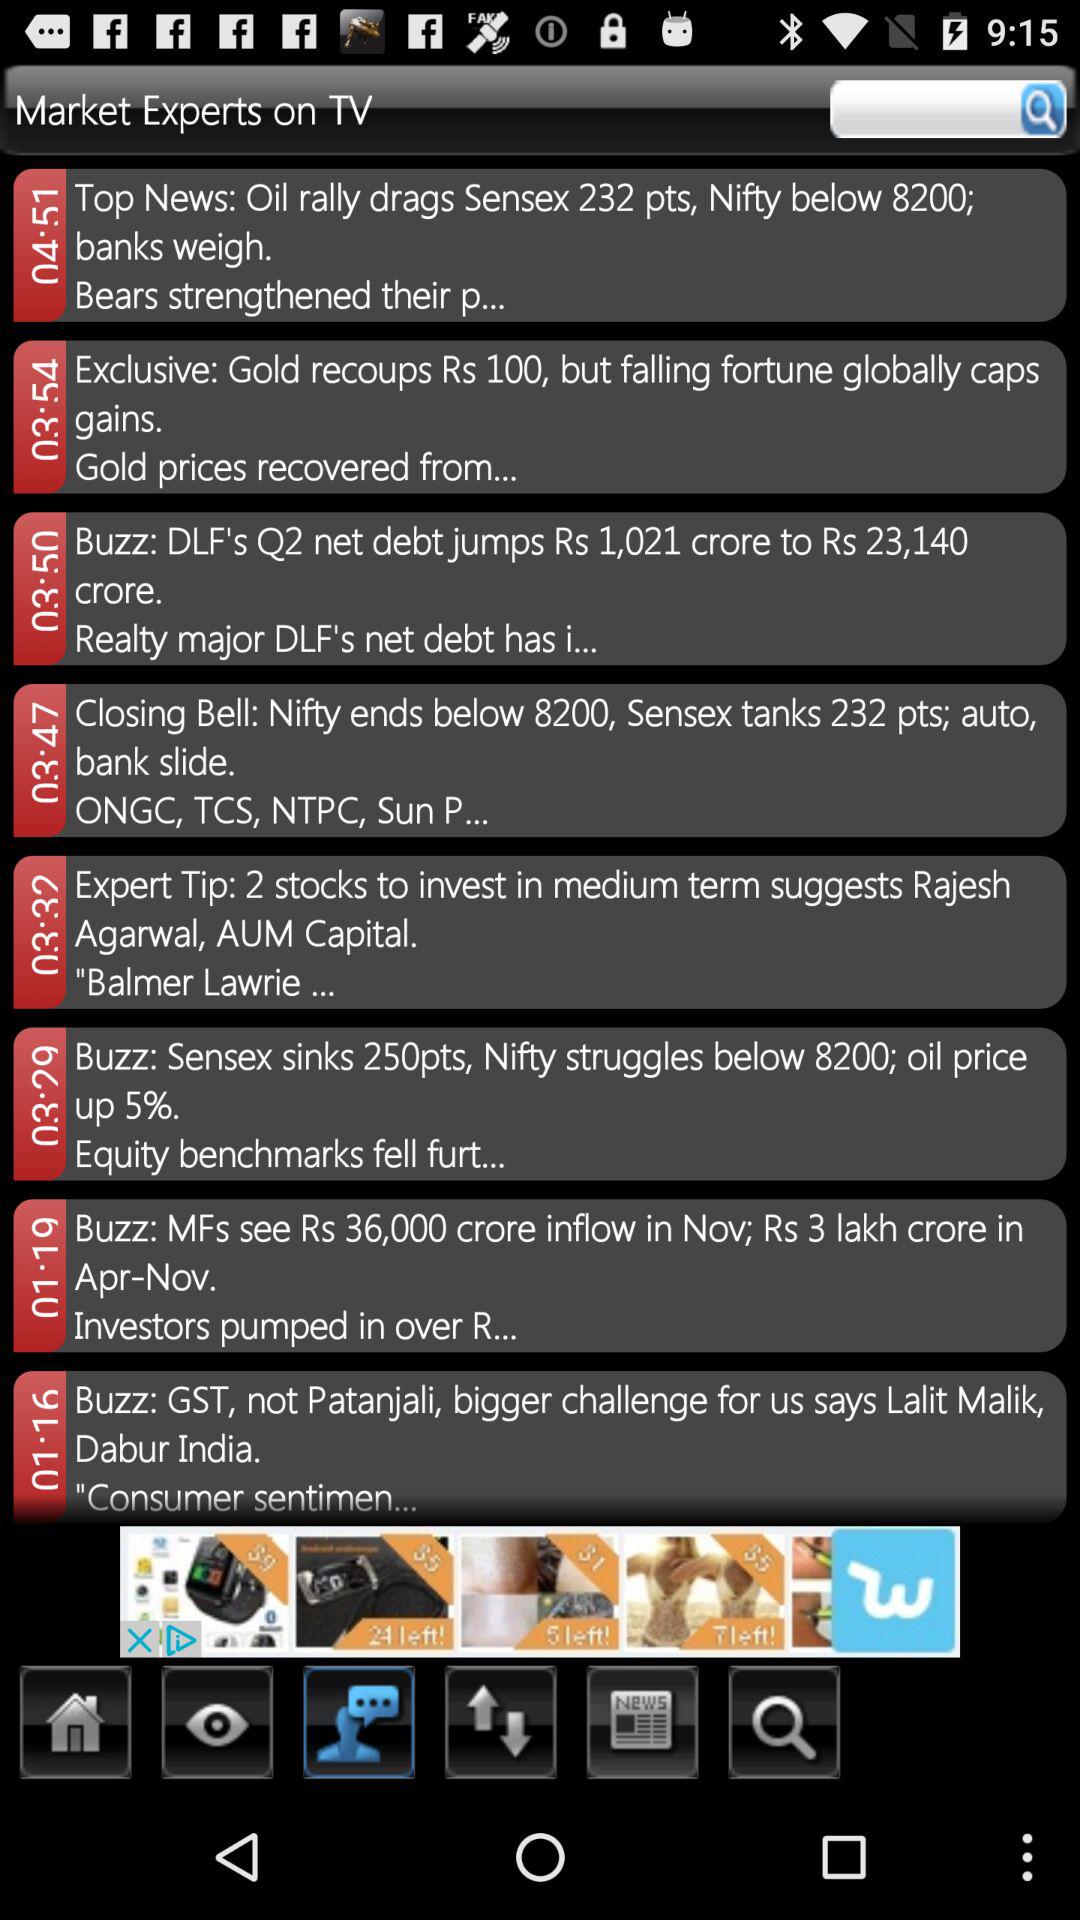 This screenshot has width=1080, height=1920. What do you see at coordinates (76, 1728) in the screenshot?
I see `home button` at bounding box center [76, 1728].